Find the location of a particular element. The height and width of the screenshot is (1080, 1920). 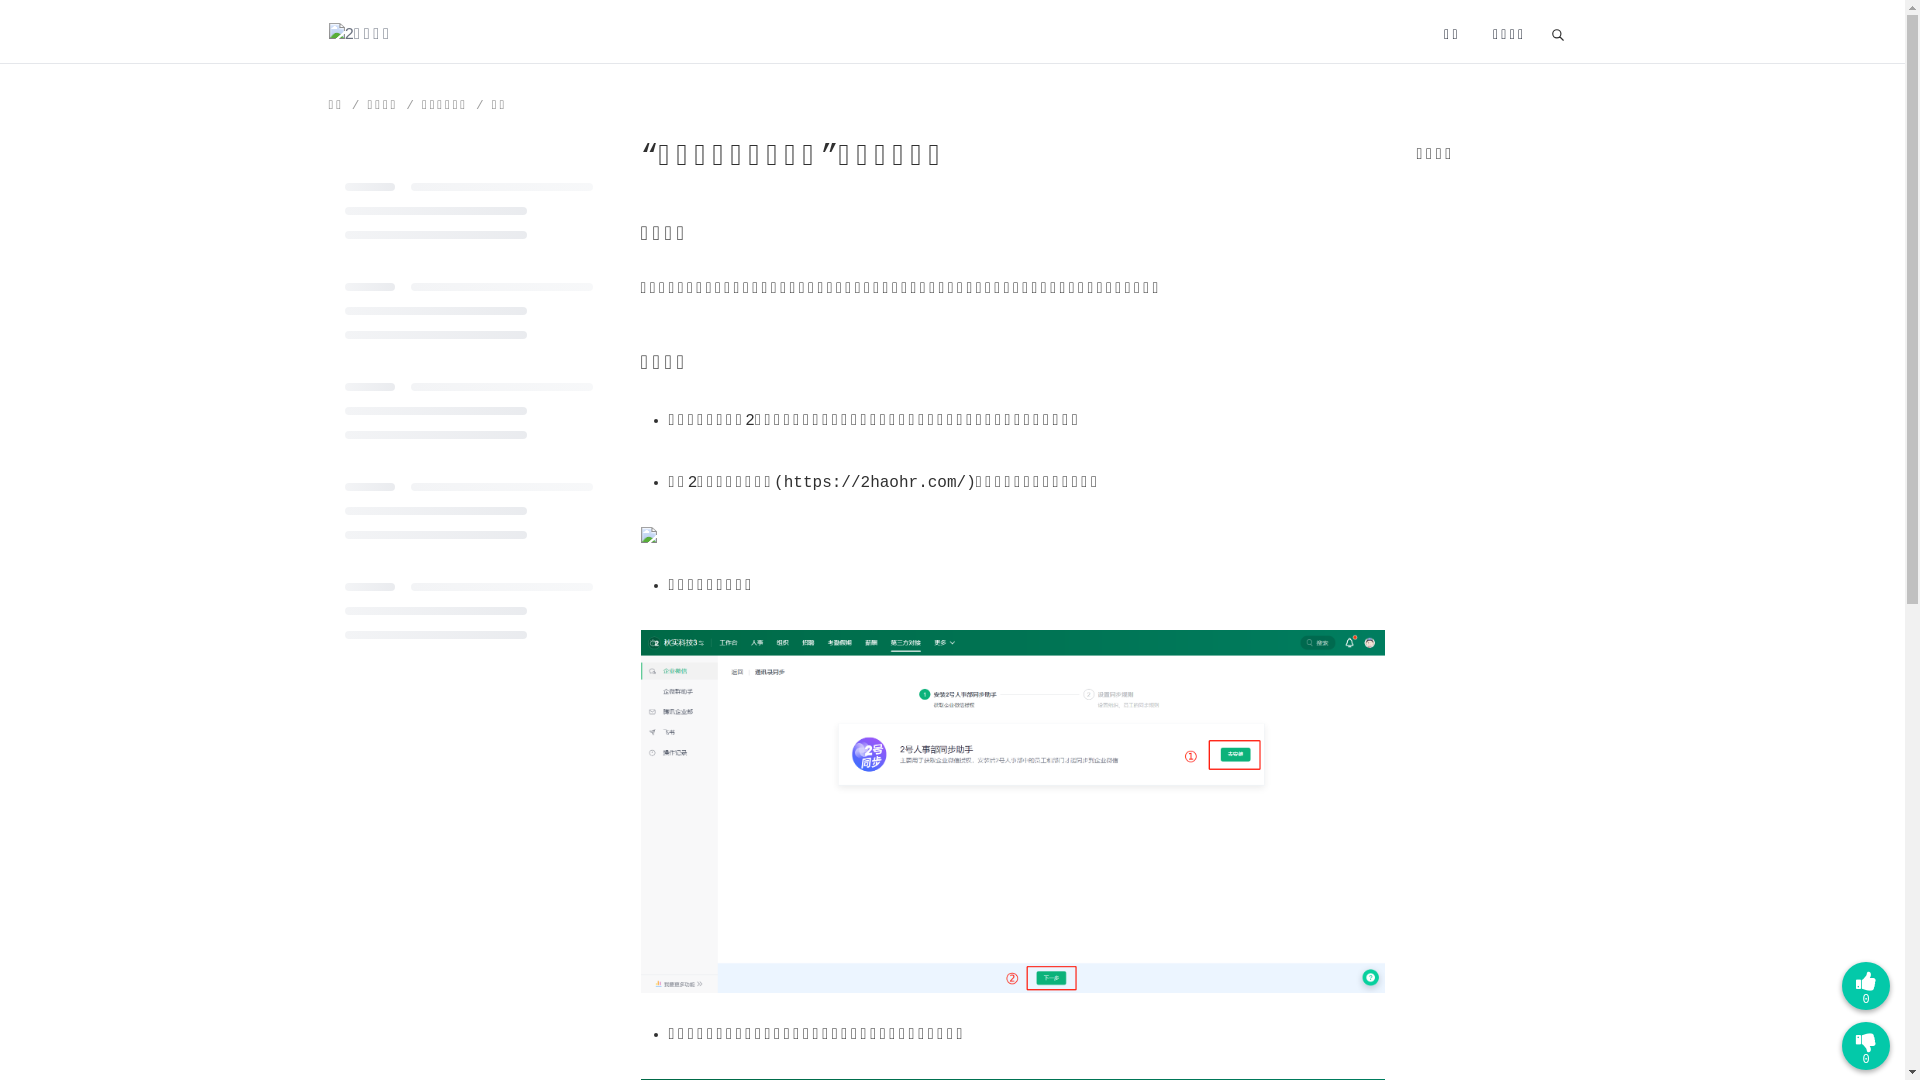

0 is located at coordinates (1866, 986).